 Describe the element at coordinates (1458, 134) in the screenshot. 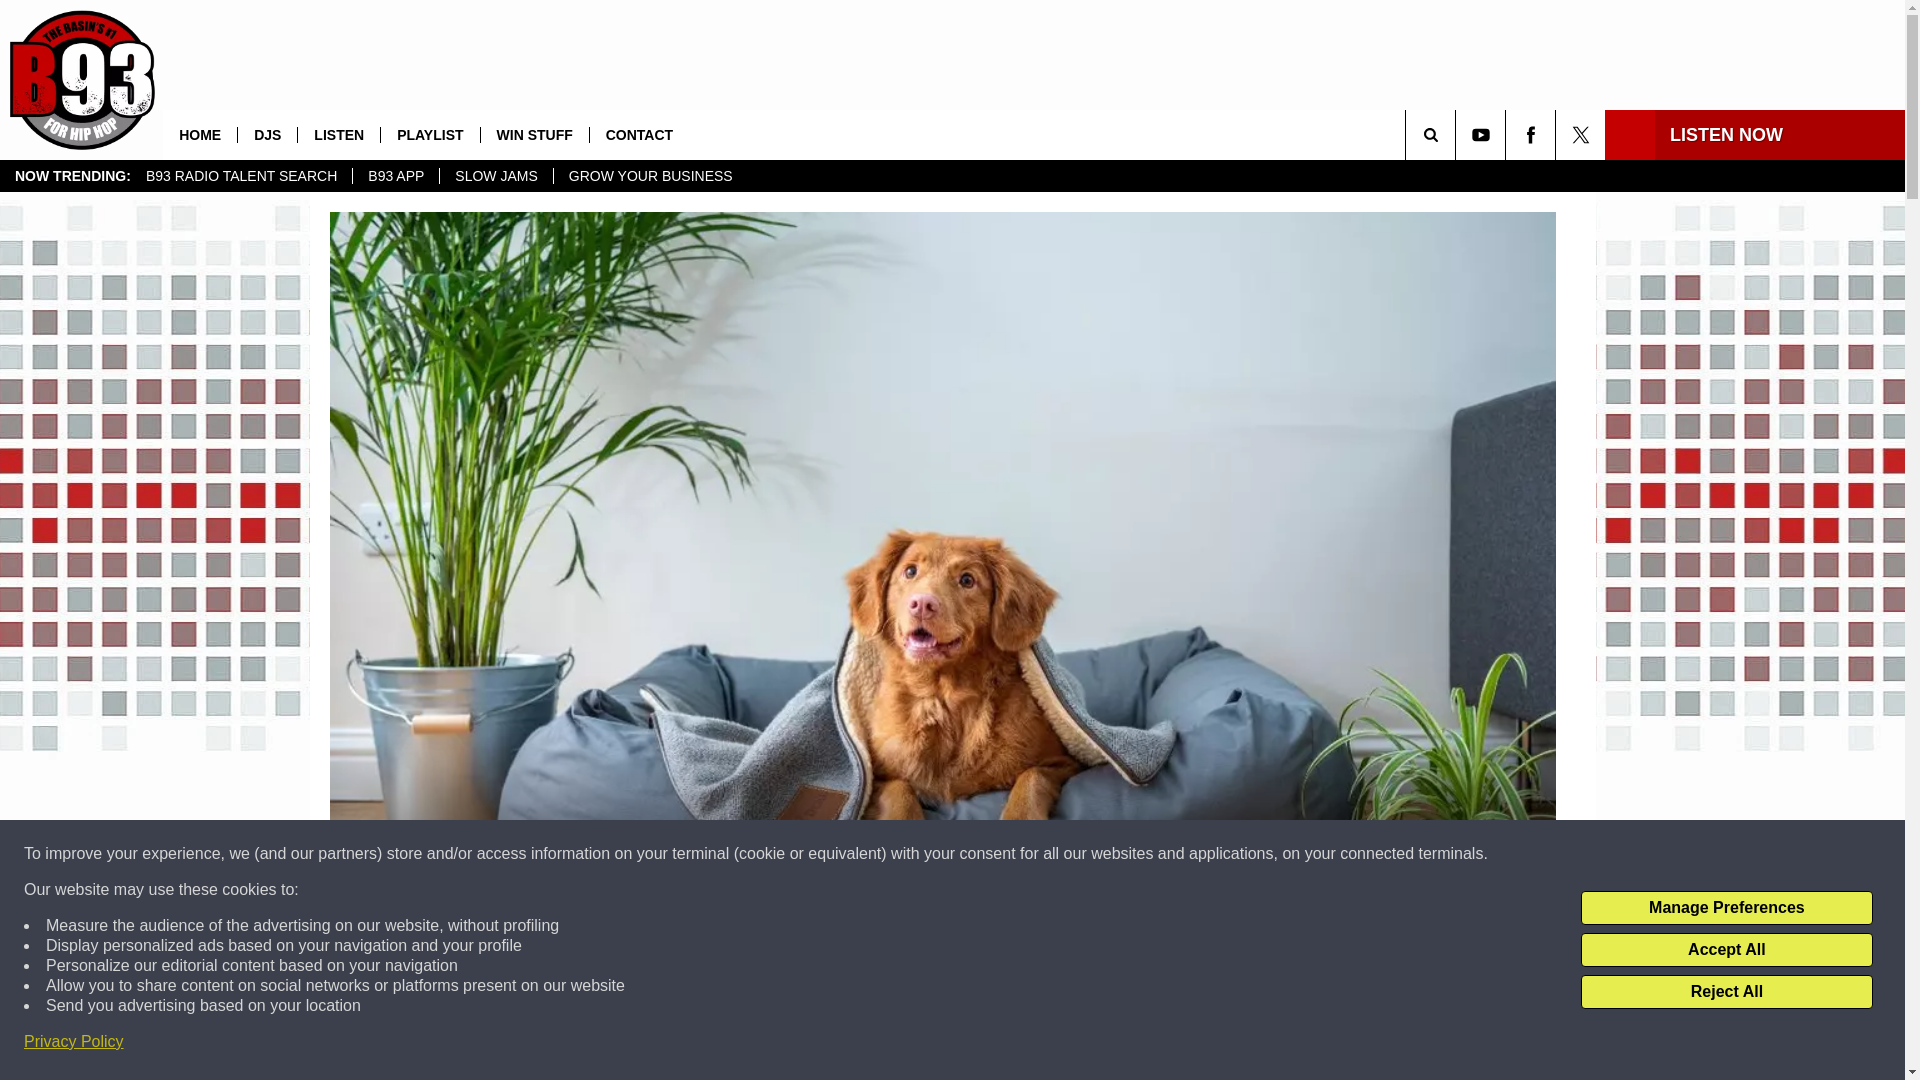

I see `SEARCH` at that location.